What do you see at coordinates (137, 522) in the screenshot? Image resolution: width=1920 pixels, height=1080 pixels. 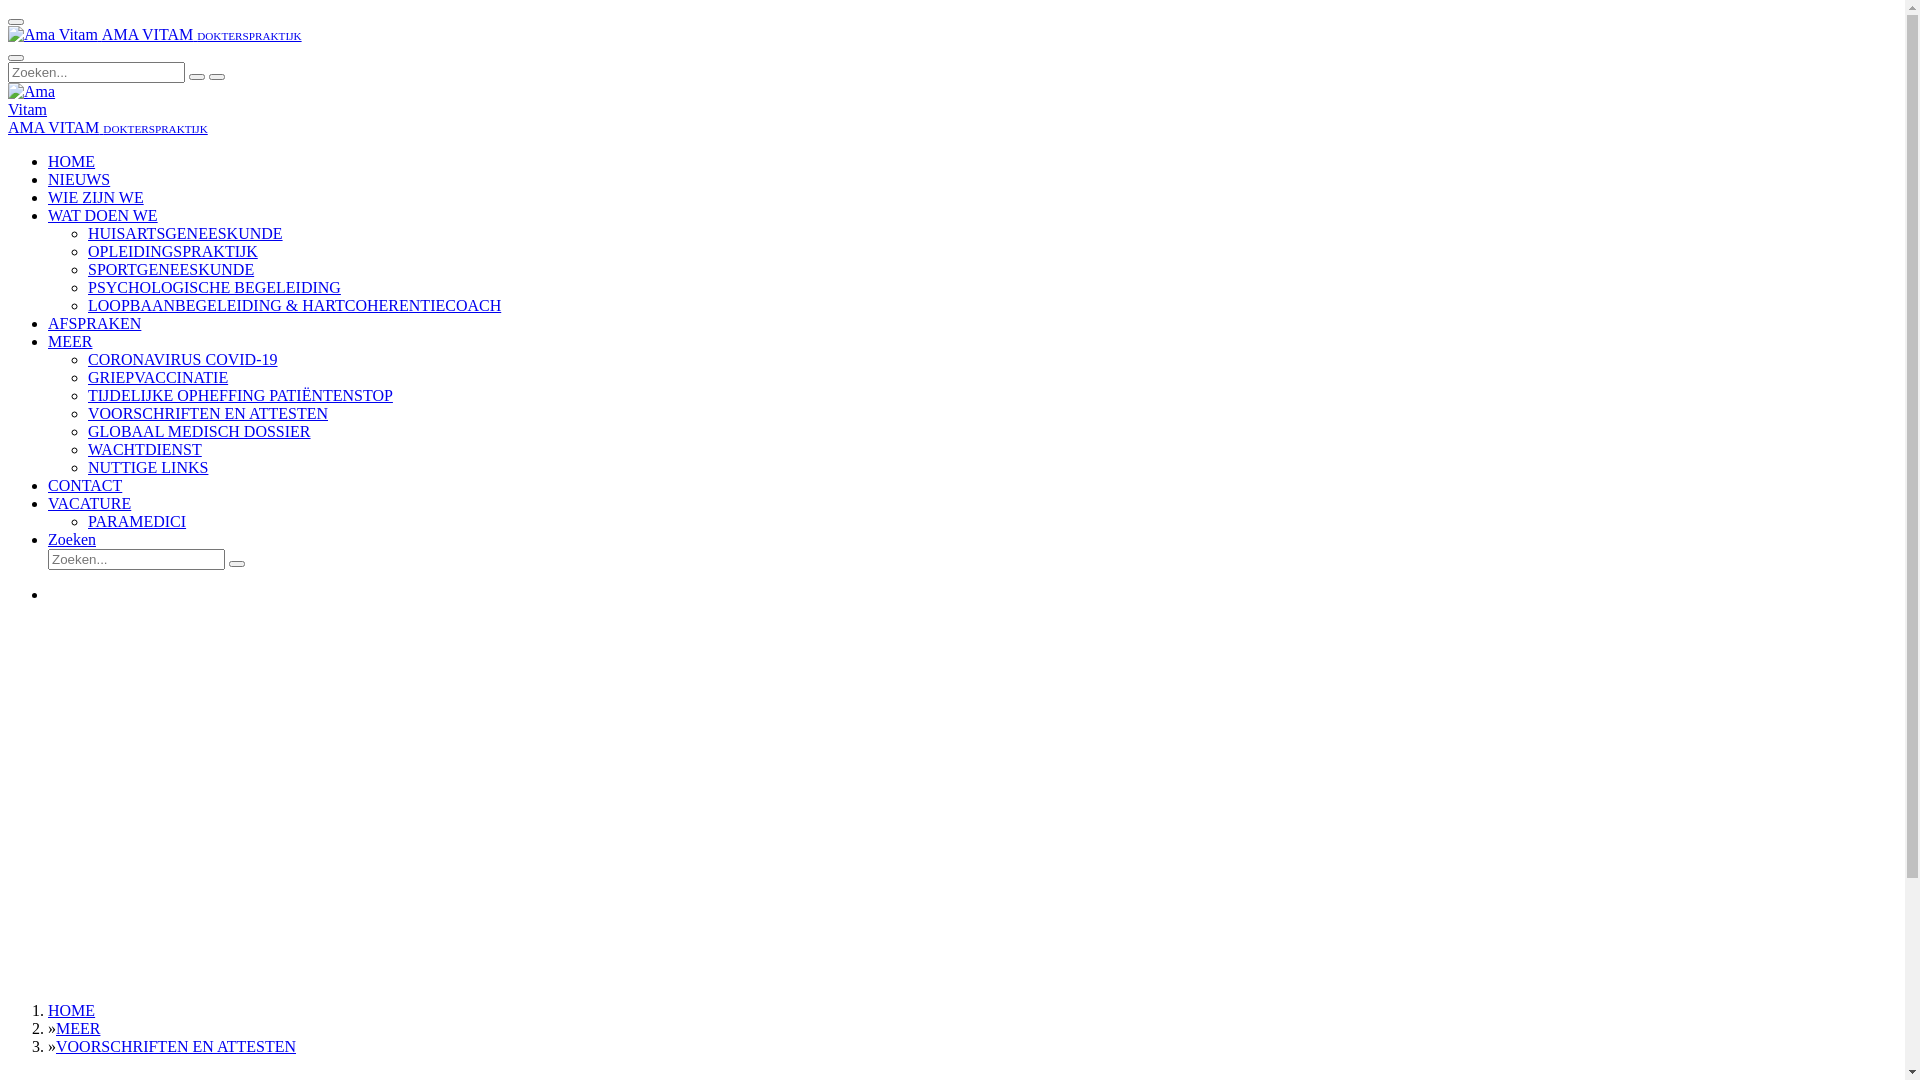 I see `PARAMEDICI` at bounding box center [137, 522].